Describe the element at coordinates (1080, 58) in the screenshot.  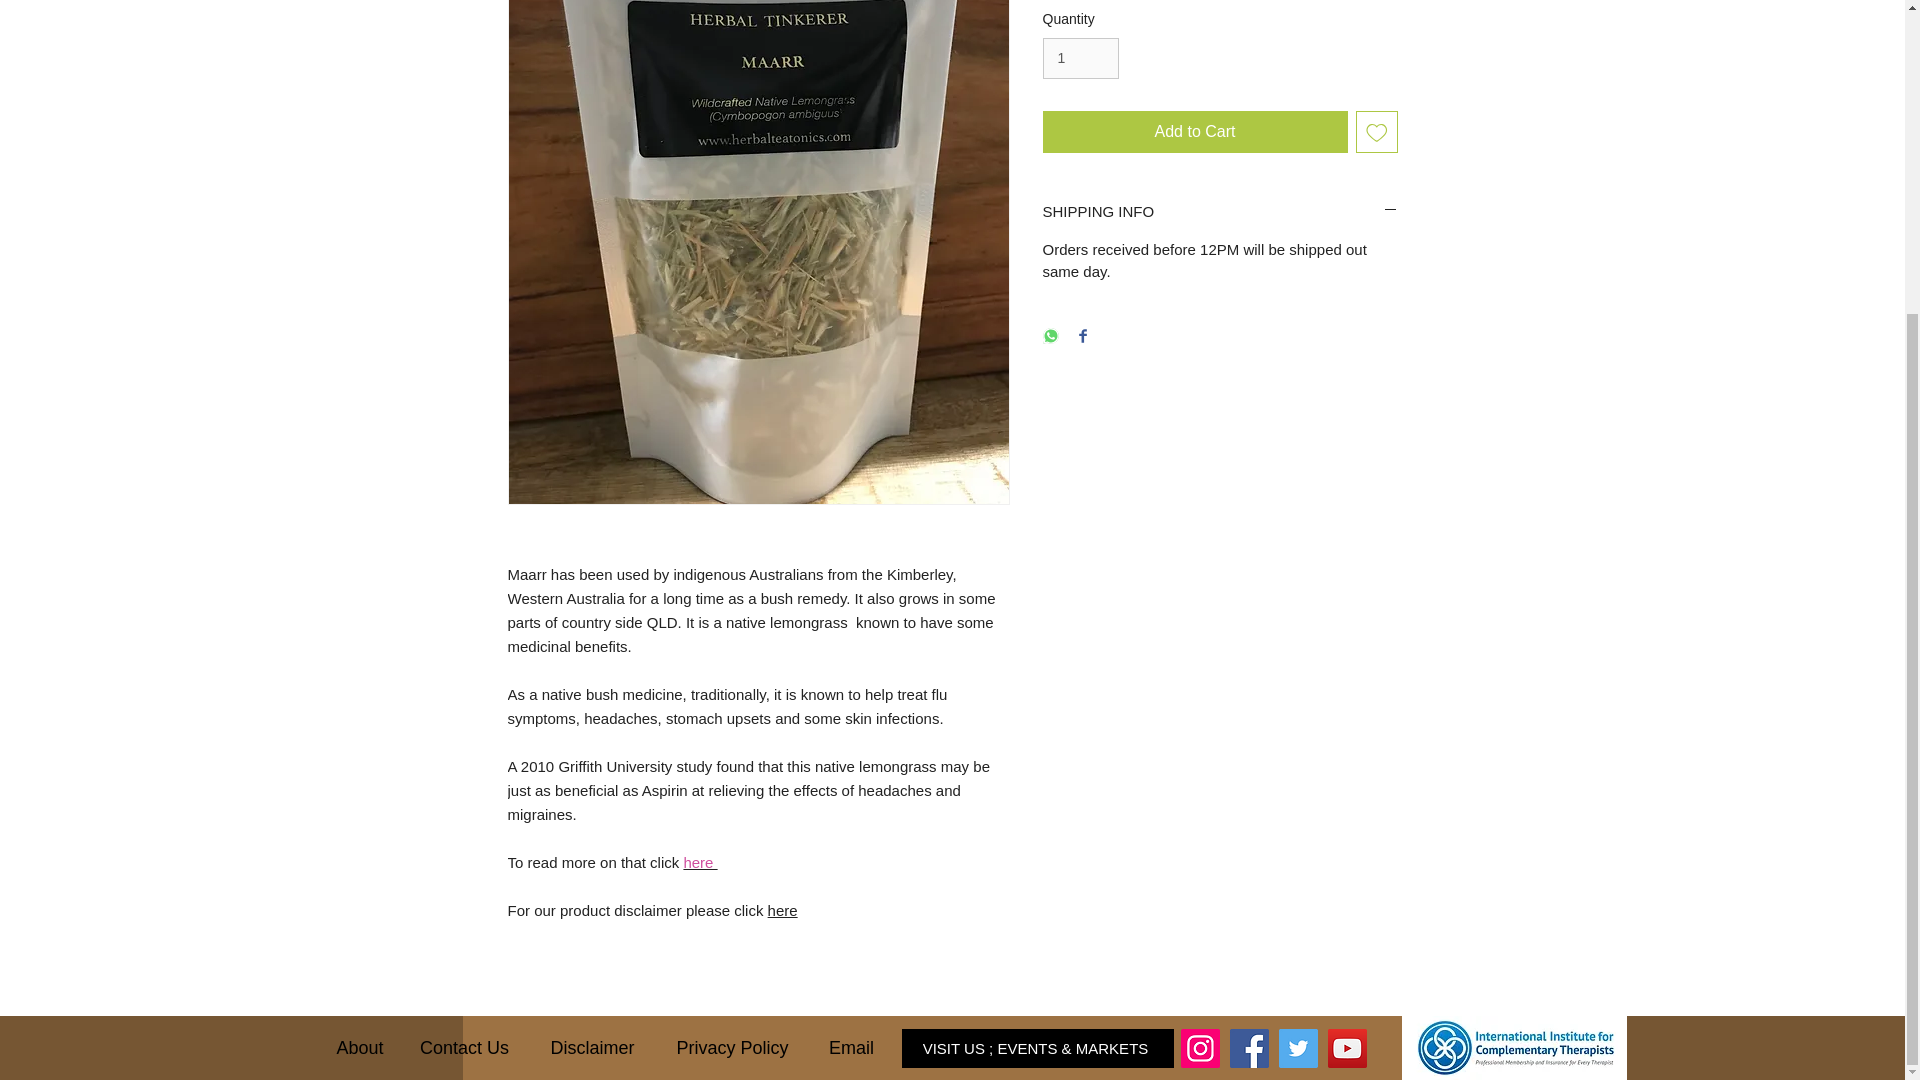
I see `1` at that location.